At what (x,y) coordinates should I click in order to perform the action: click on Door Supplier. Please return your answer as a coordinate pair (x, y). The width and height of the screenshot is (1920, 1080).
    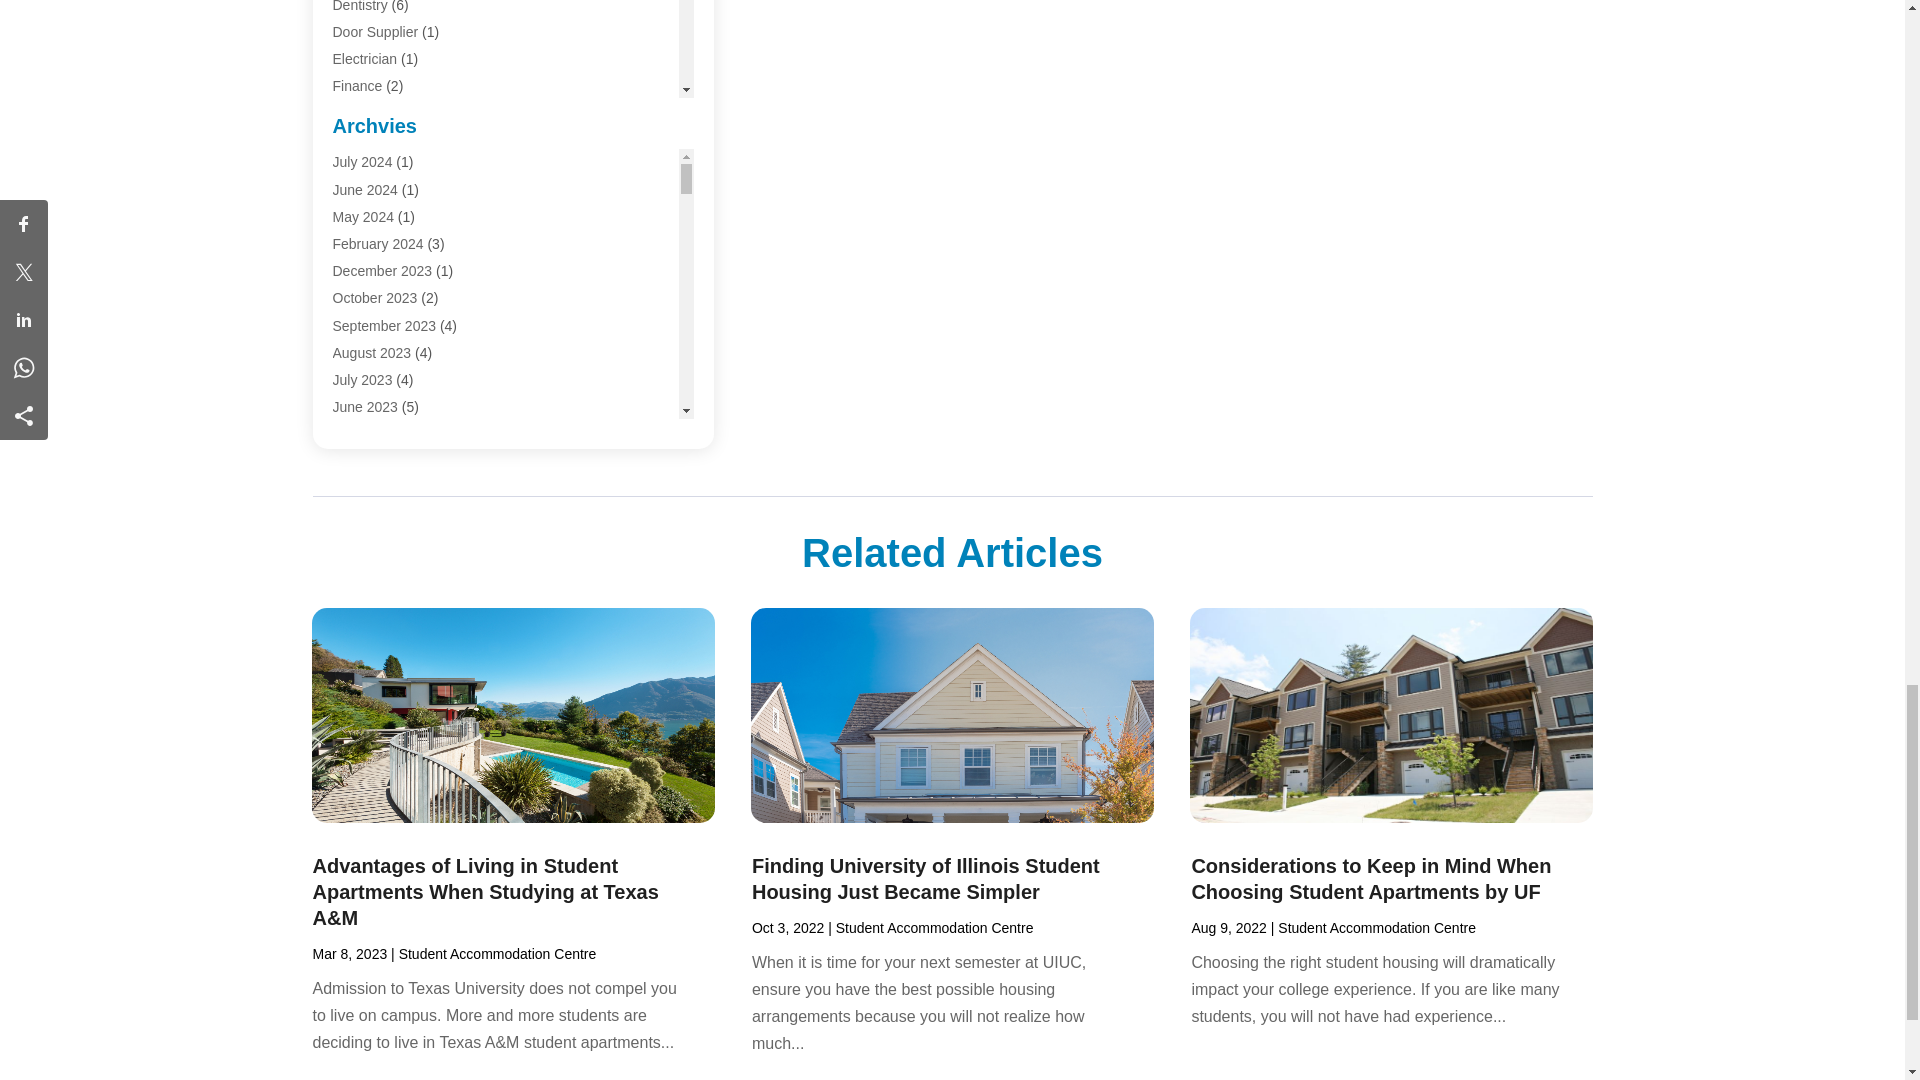
    Looking at the image, I should click on (375, 31).